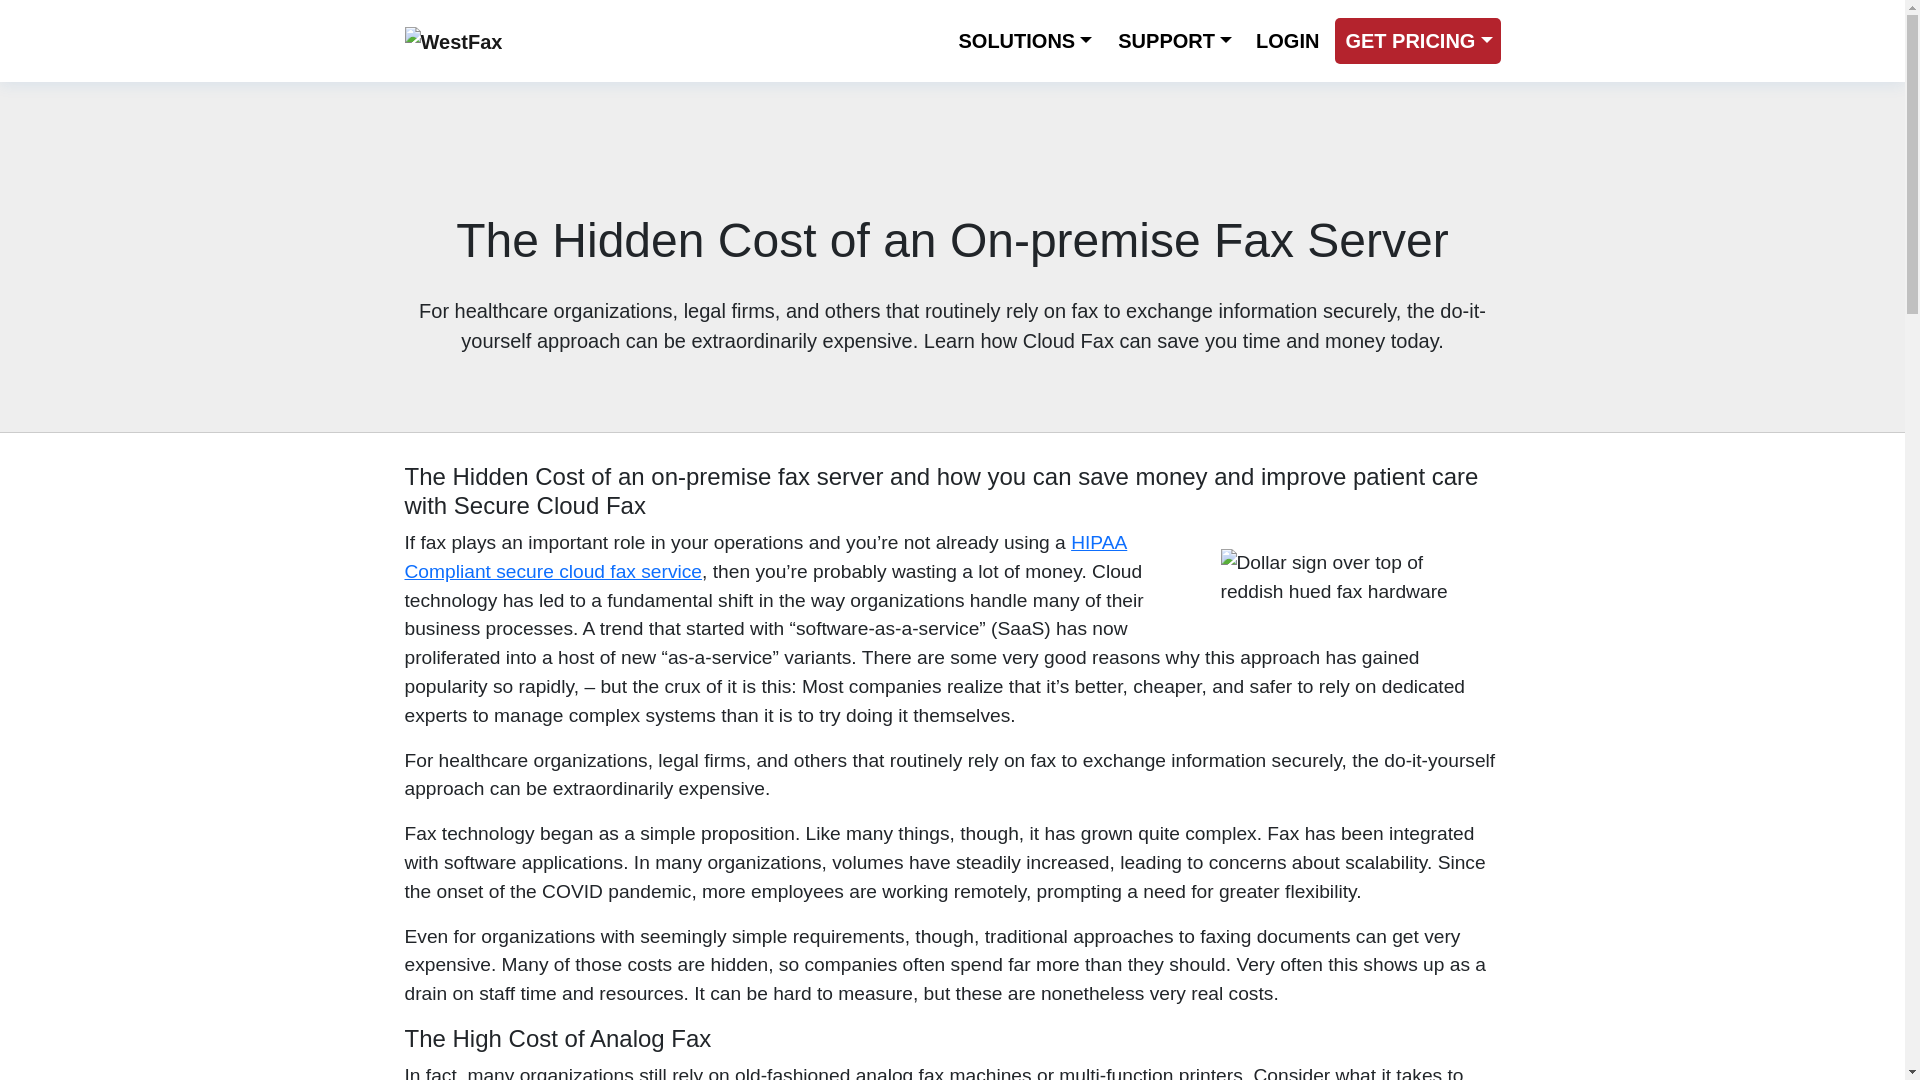 The height and width of the screenshot is (1080, 1920). What do you see at coordinates (1174, 40) in the screenshot?
I see `SUPPORT` at bounding box center [1174, 40].